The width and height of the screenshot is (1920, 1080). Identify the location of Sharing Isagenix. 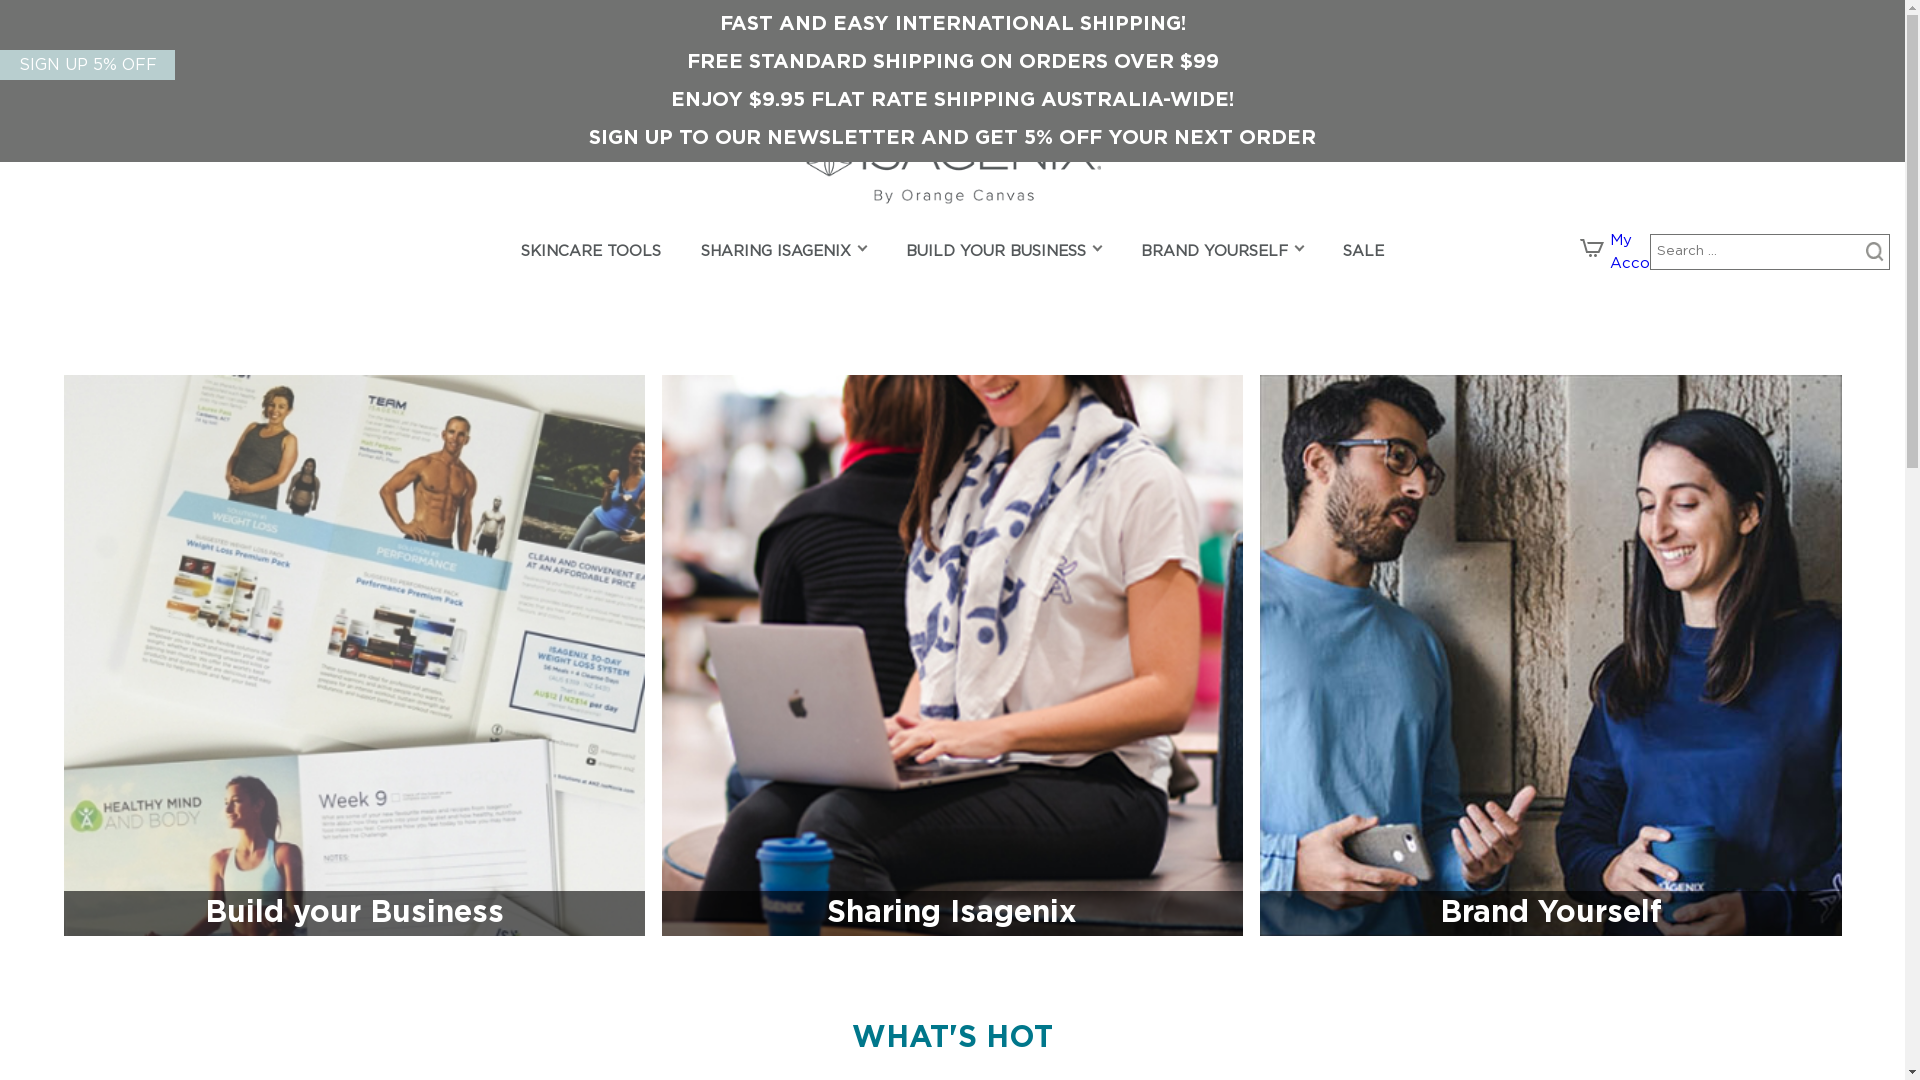
(952, 656).